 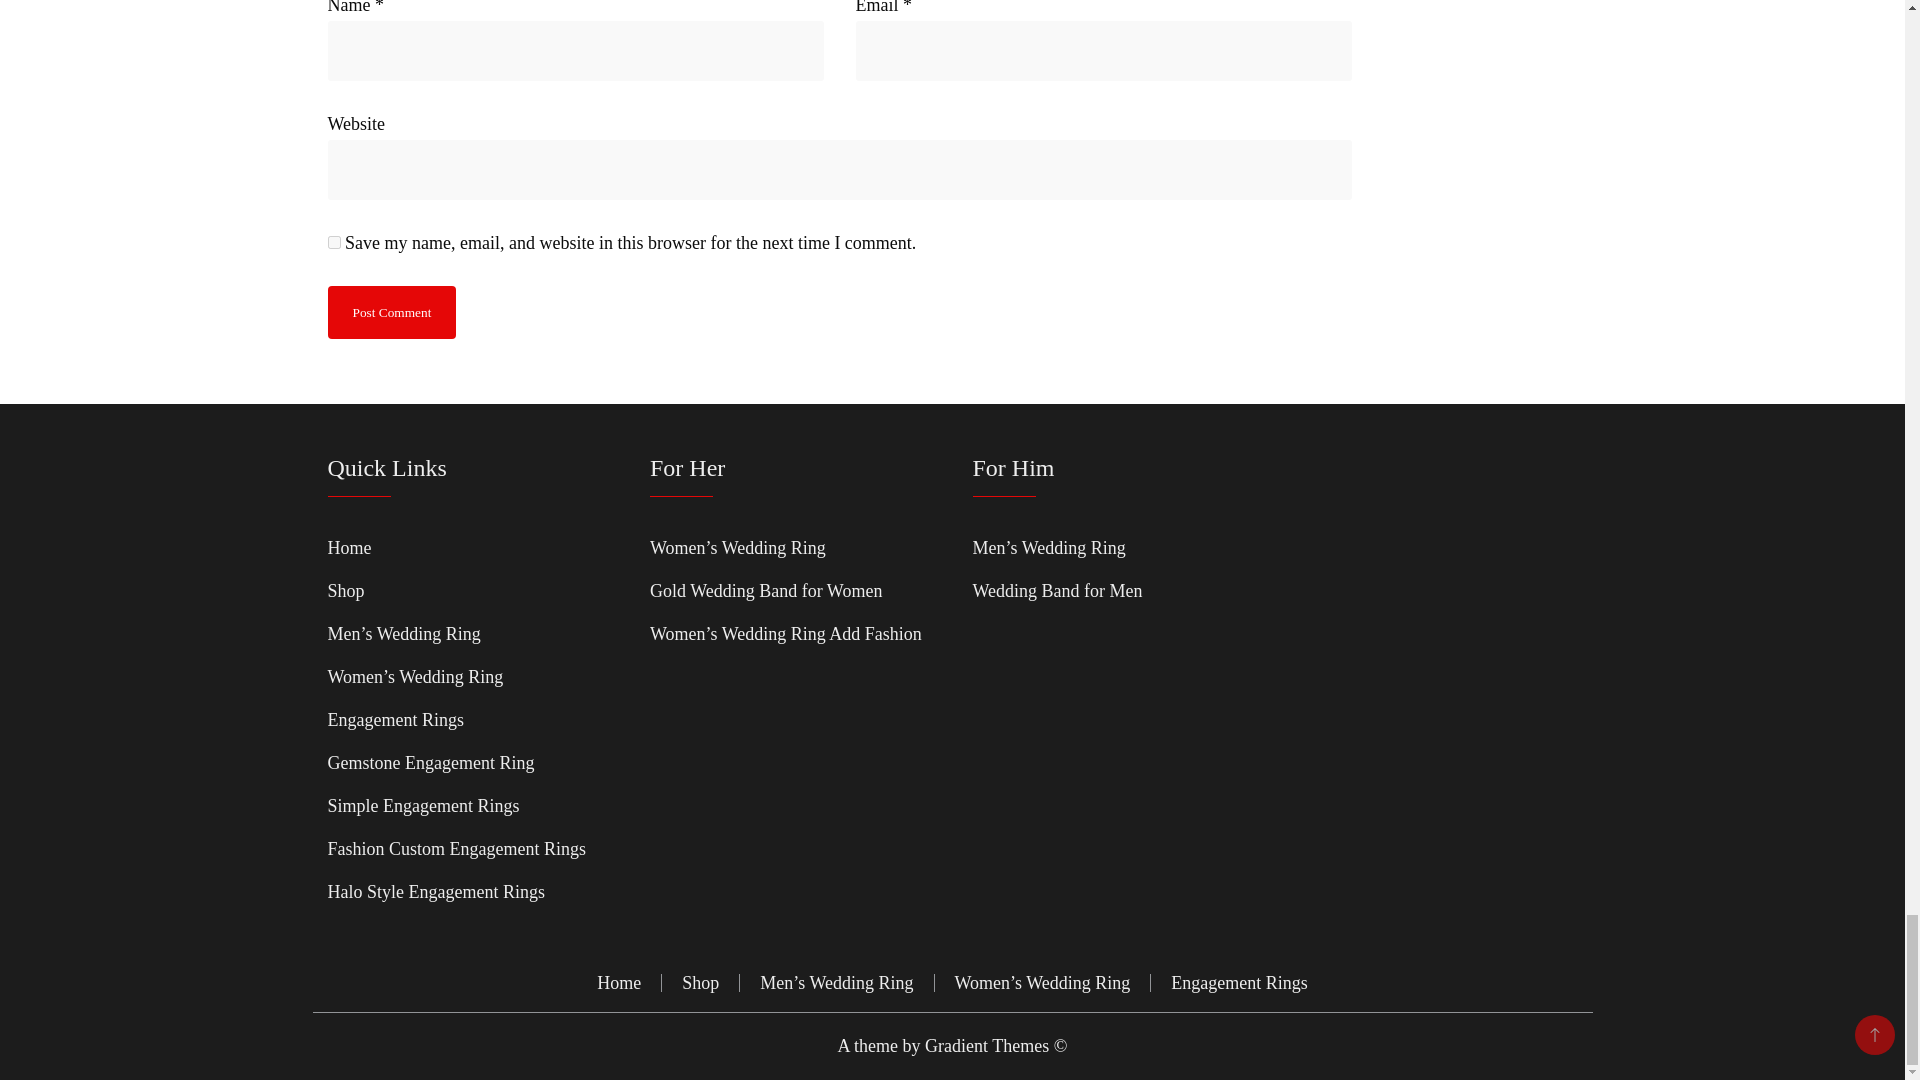 What do you see at coordinates (334, 242) in the screenshot?
I see `yes` at bounding box center [334, 242].